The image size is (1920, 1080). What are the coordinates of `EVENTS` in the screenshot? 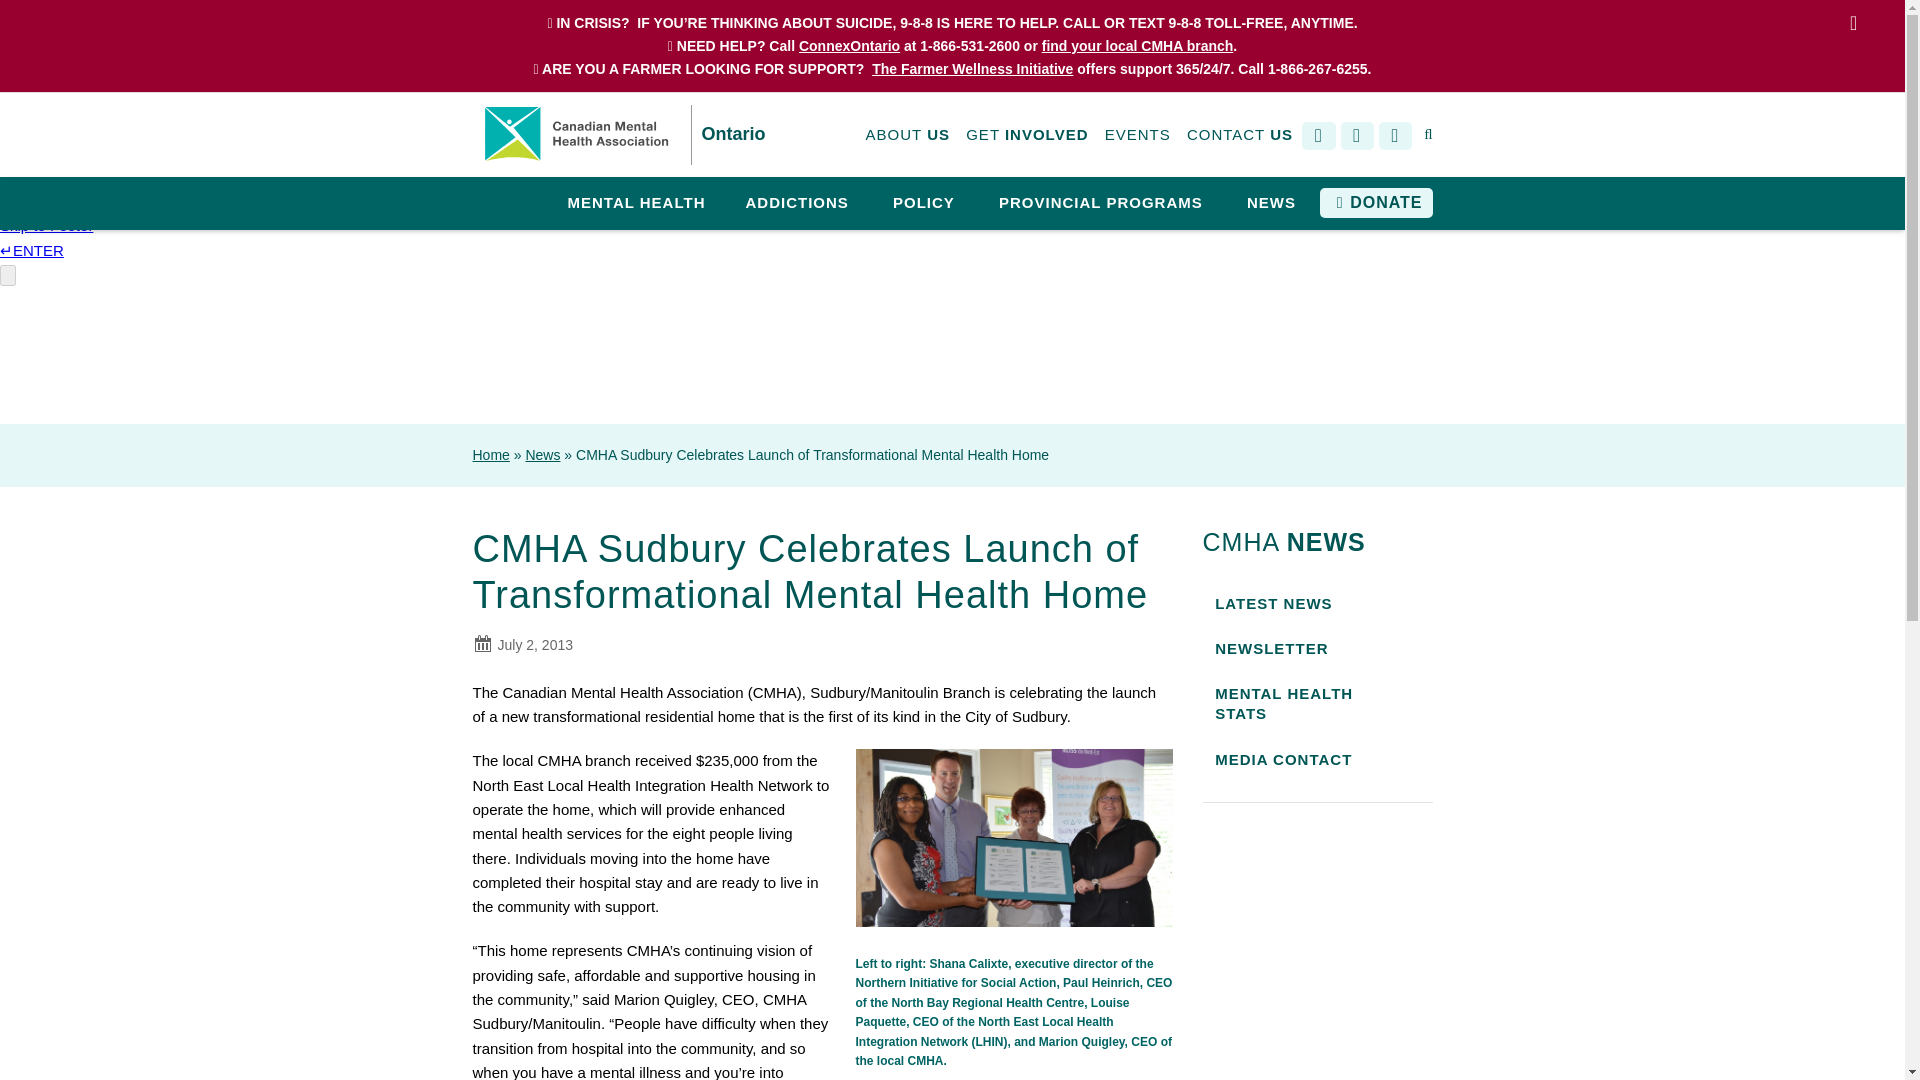 It's located at (1138, 135).